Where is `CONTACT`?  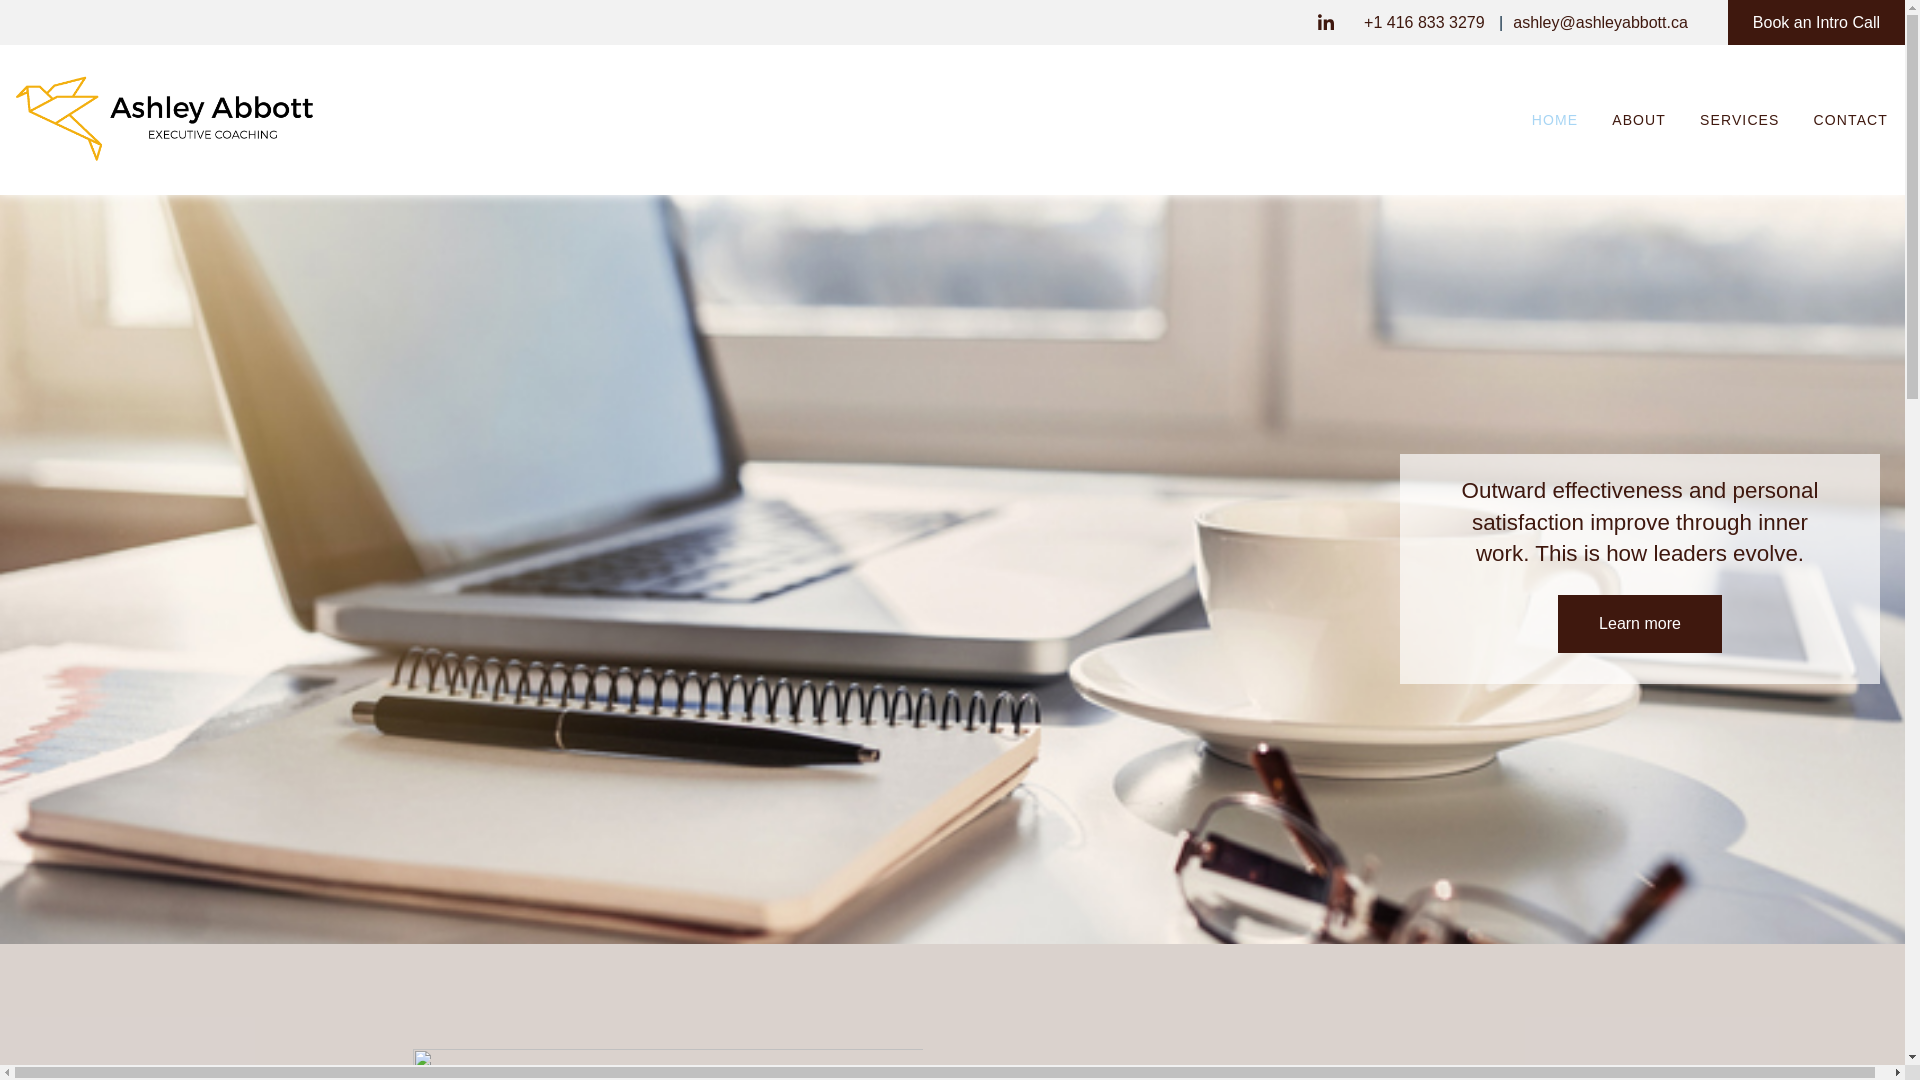
CONTACT is located at coordinates (1851, 120).